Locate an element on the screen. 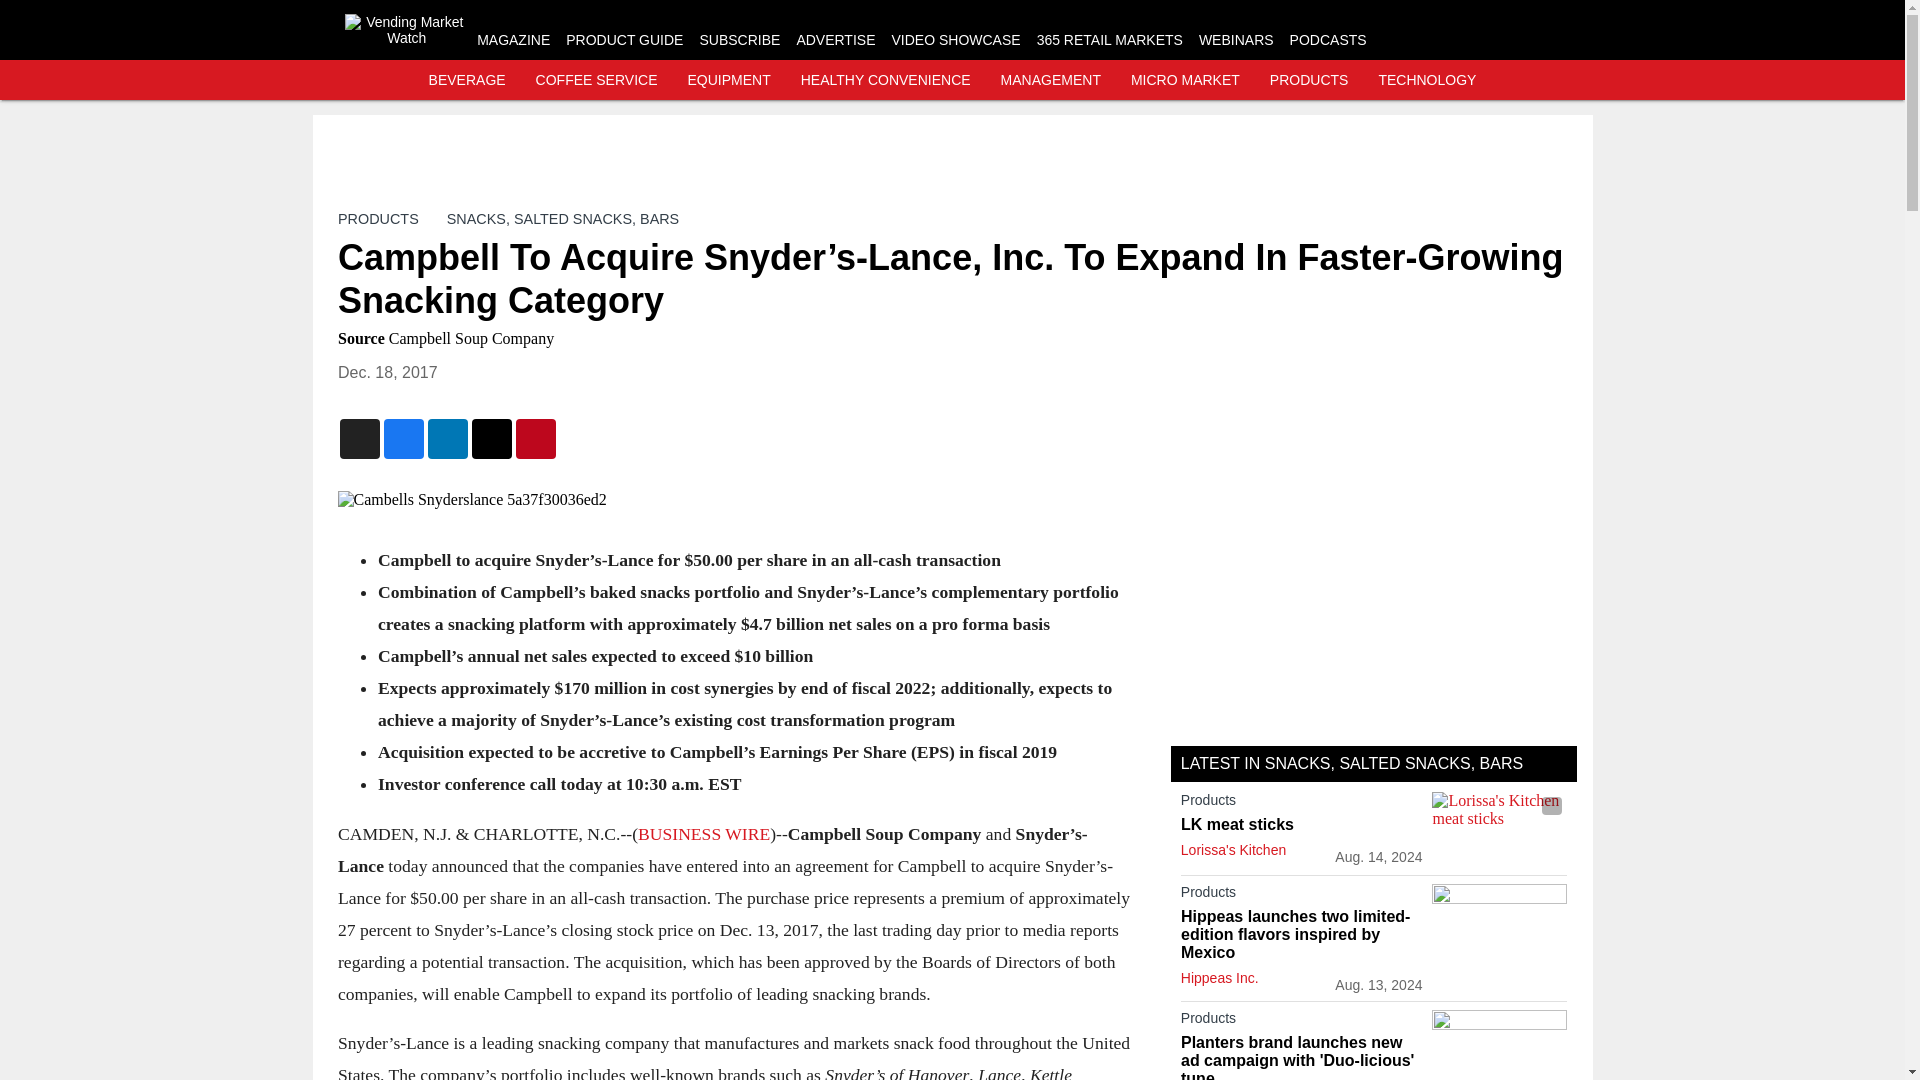  Products is located at coordinates (1301, 804).